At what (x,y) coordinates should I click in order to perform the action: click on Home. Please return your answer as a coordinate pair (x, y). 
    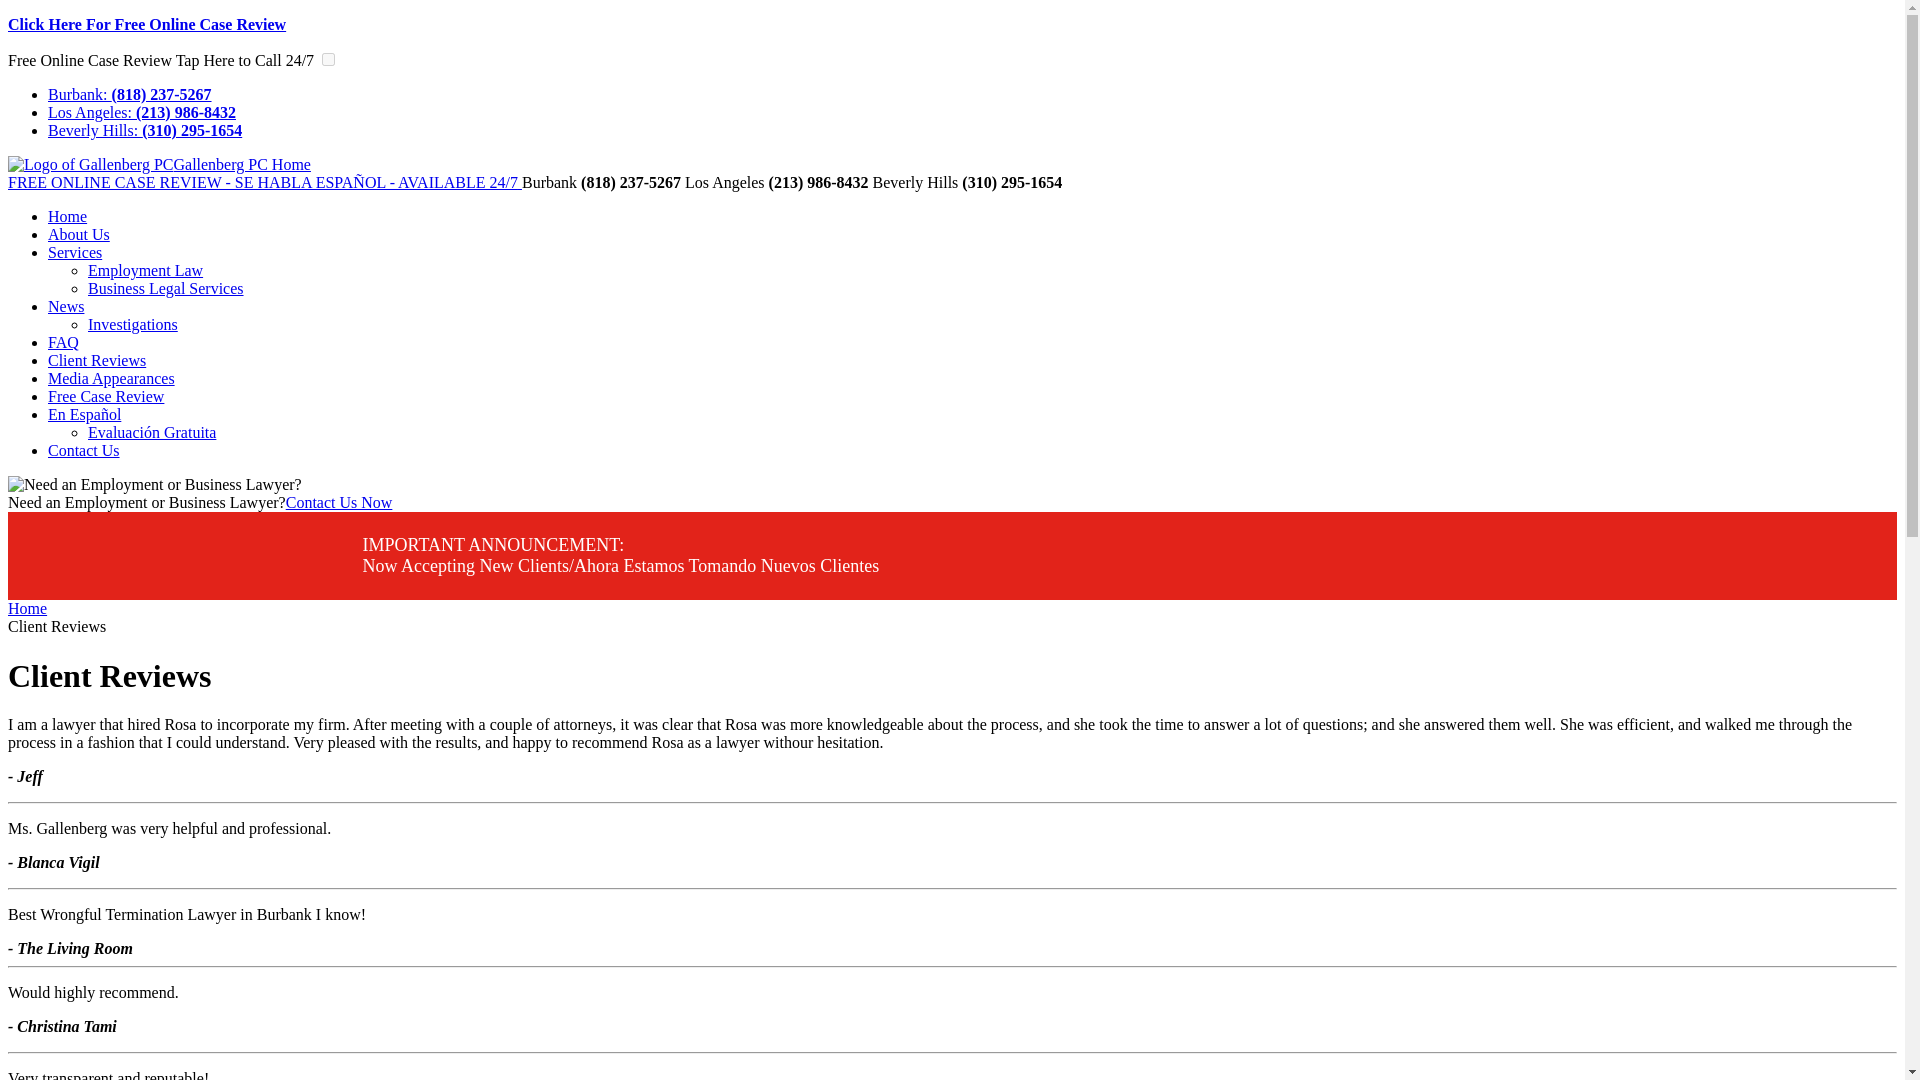
    Looking at the image, I should click on (67, 216).